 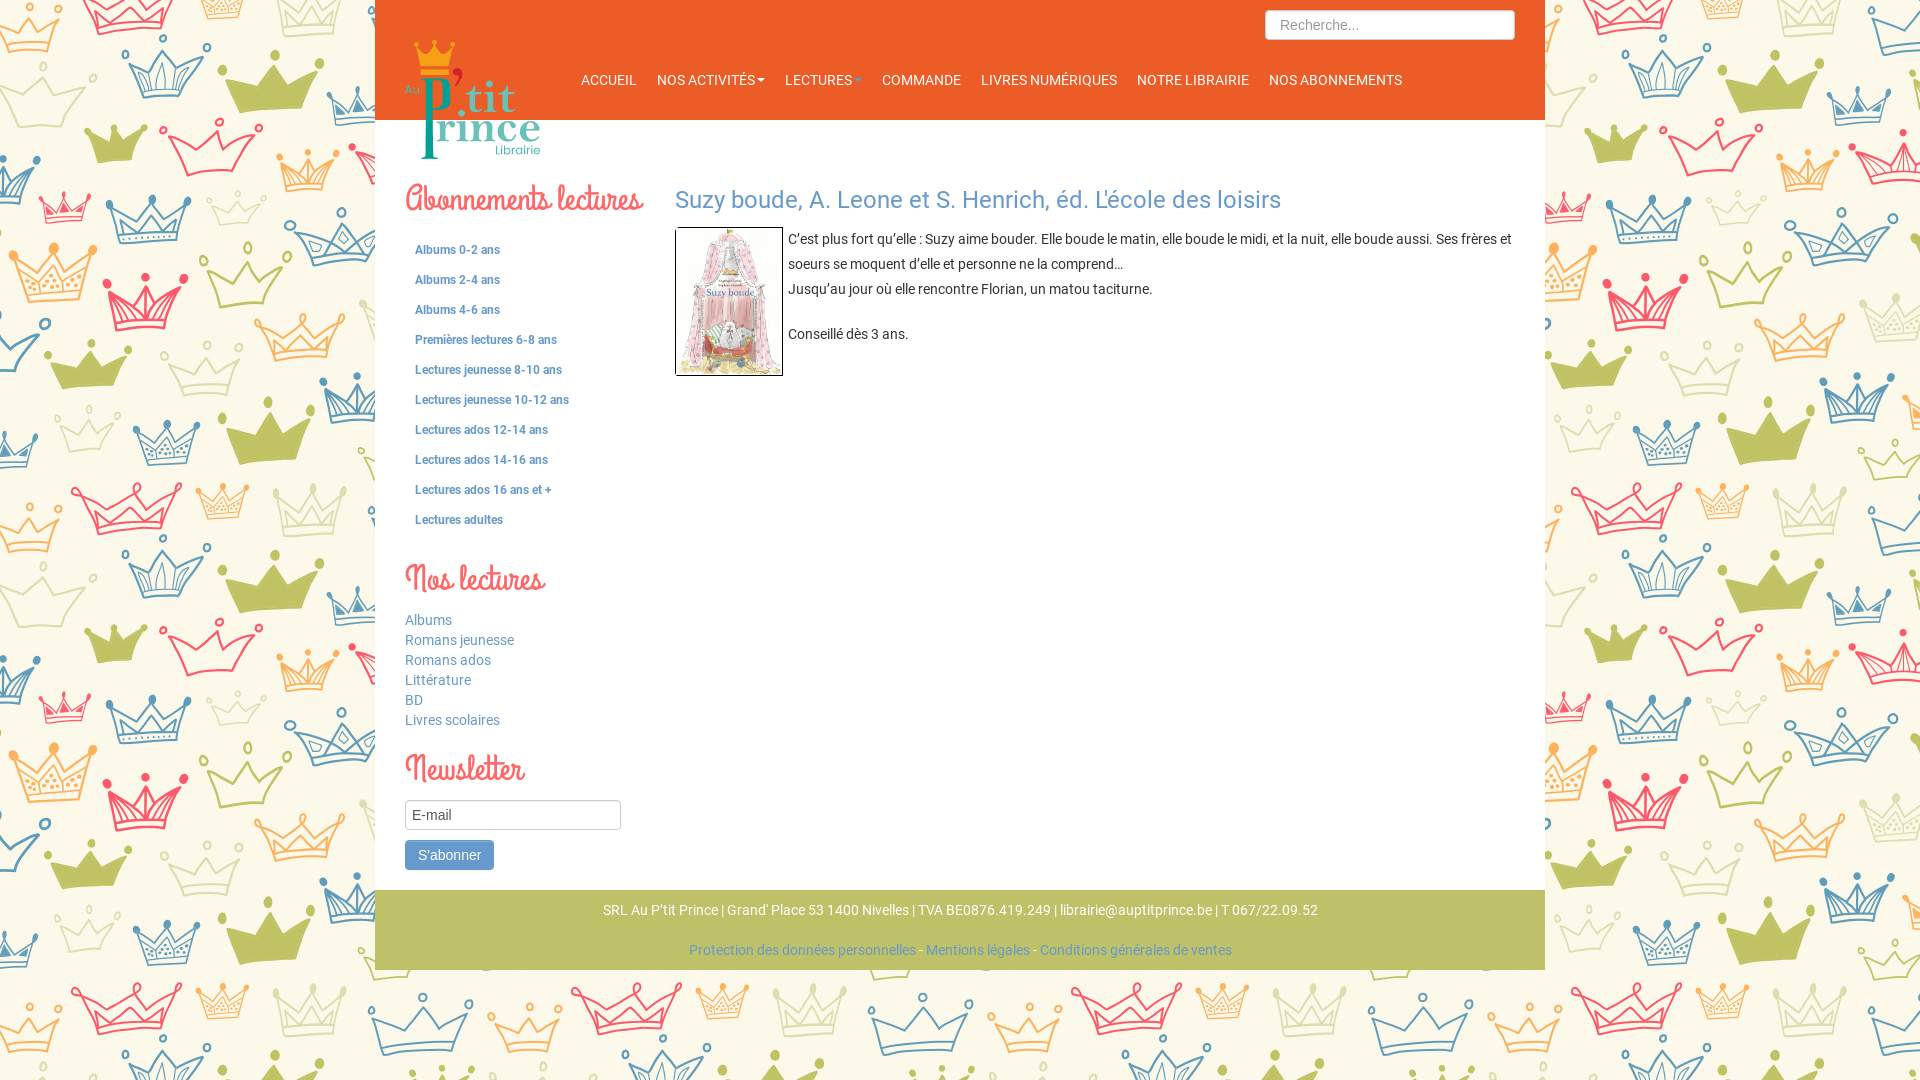 What do you see at coordinates (608, 80) in the screenshot?
I see `ACCUEIL` at bounding box center [608, 80].